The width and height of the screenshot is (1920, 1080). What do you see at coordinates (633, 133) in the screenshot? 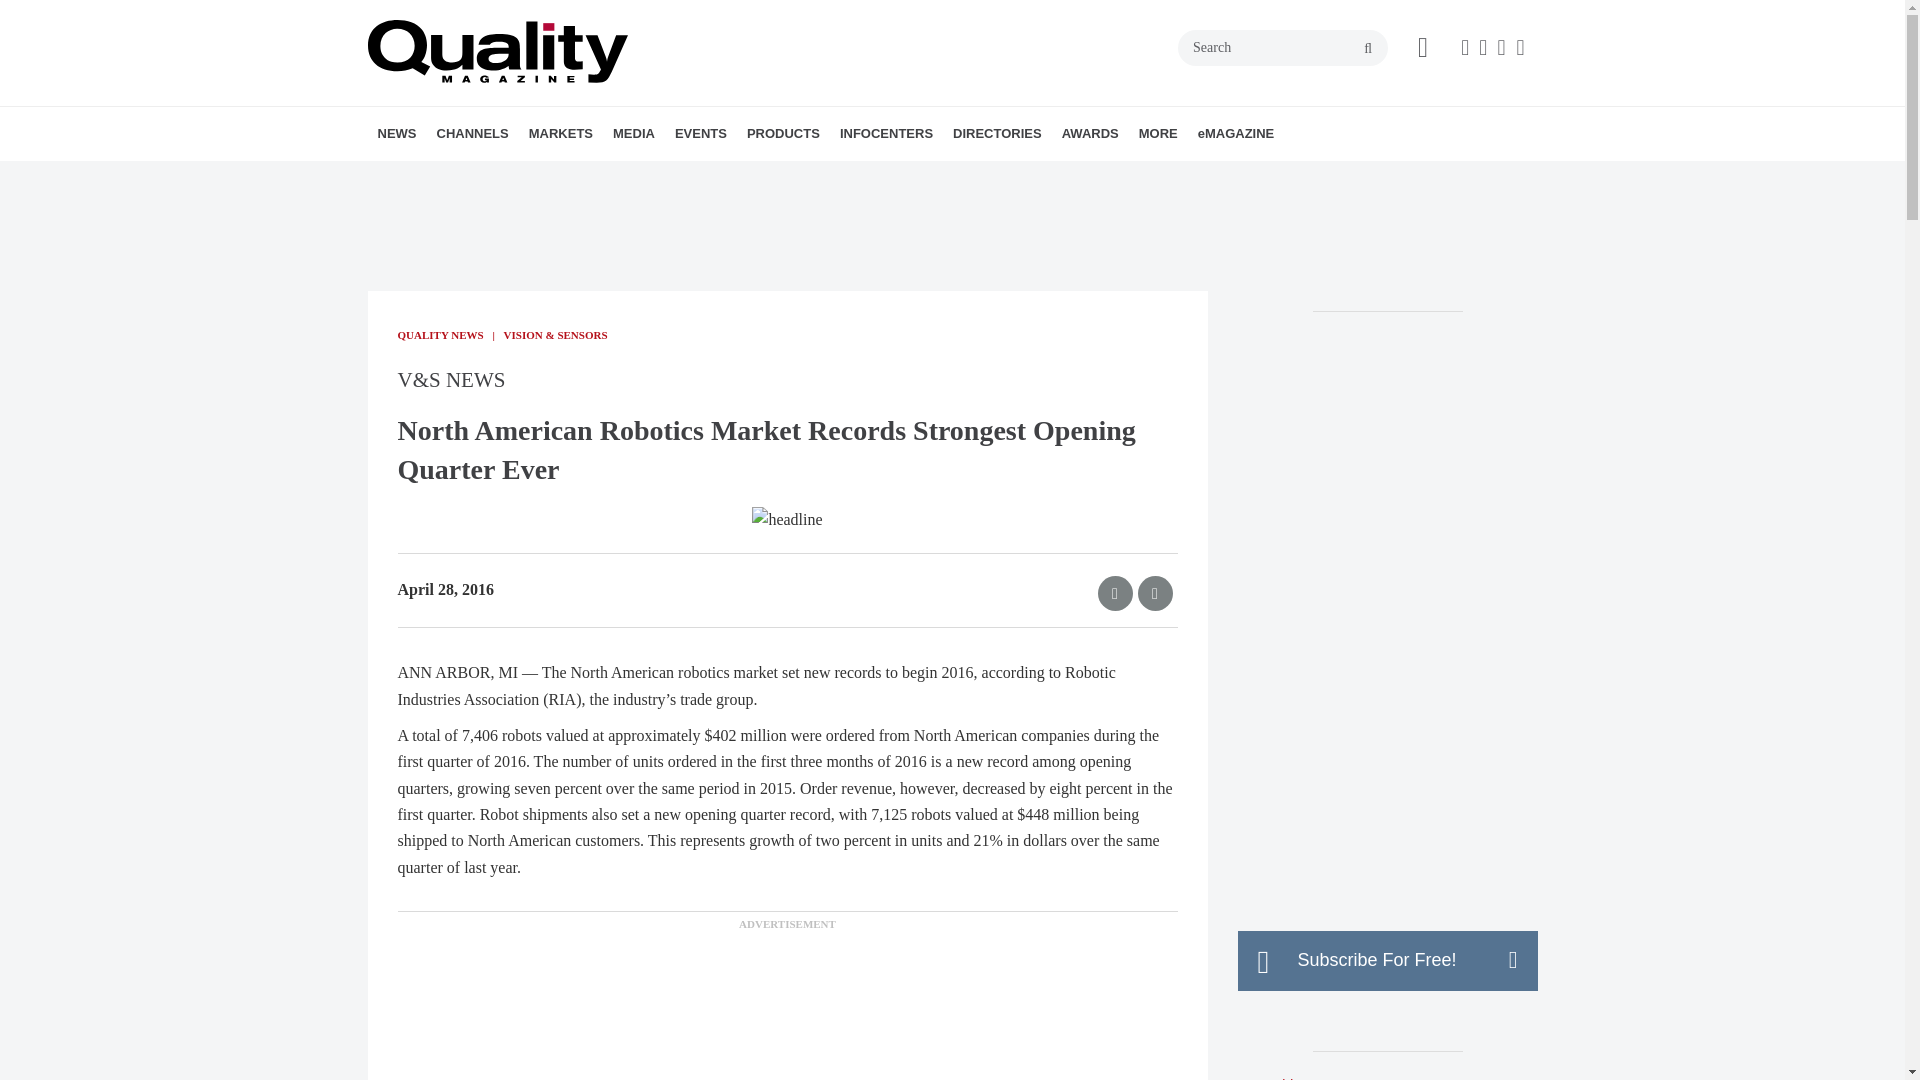
I see `MEDIA` at bounding box center [633, 133].